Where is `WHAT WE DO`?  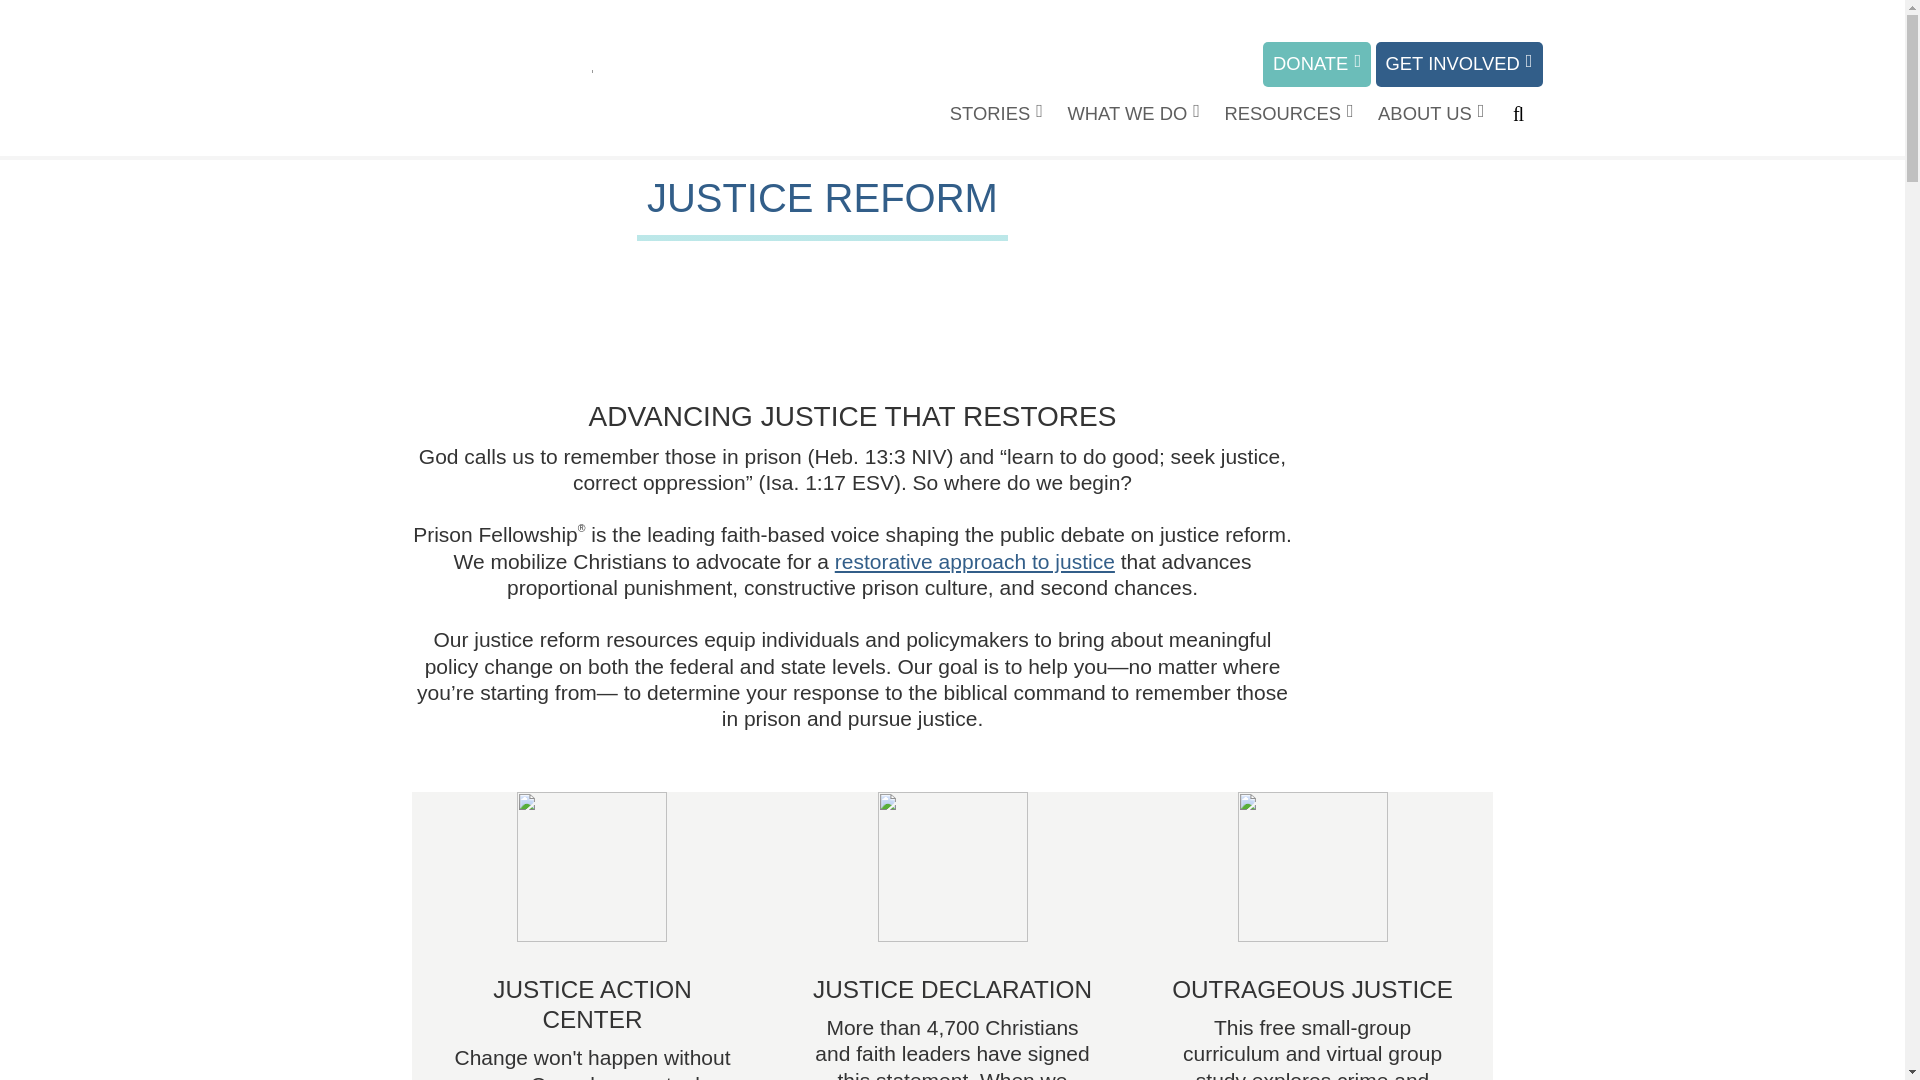
WHAT WE DO is located at coordinates (1133, 114).